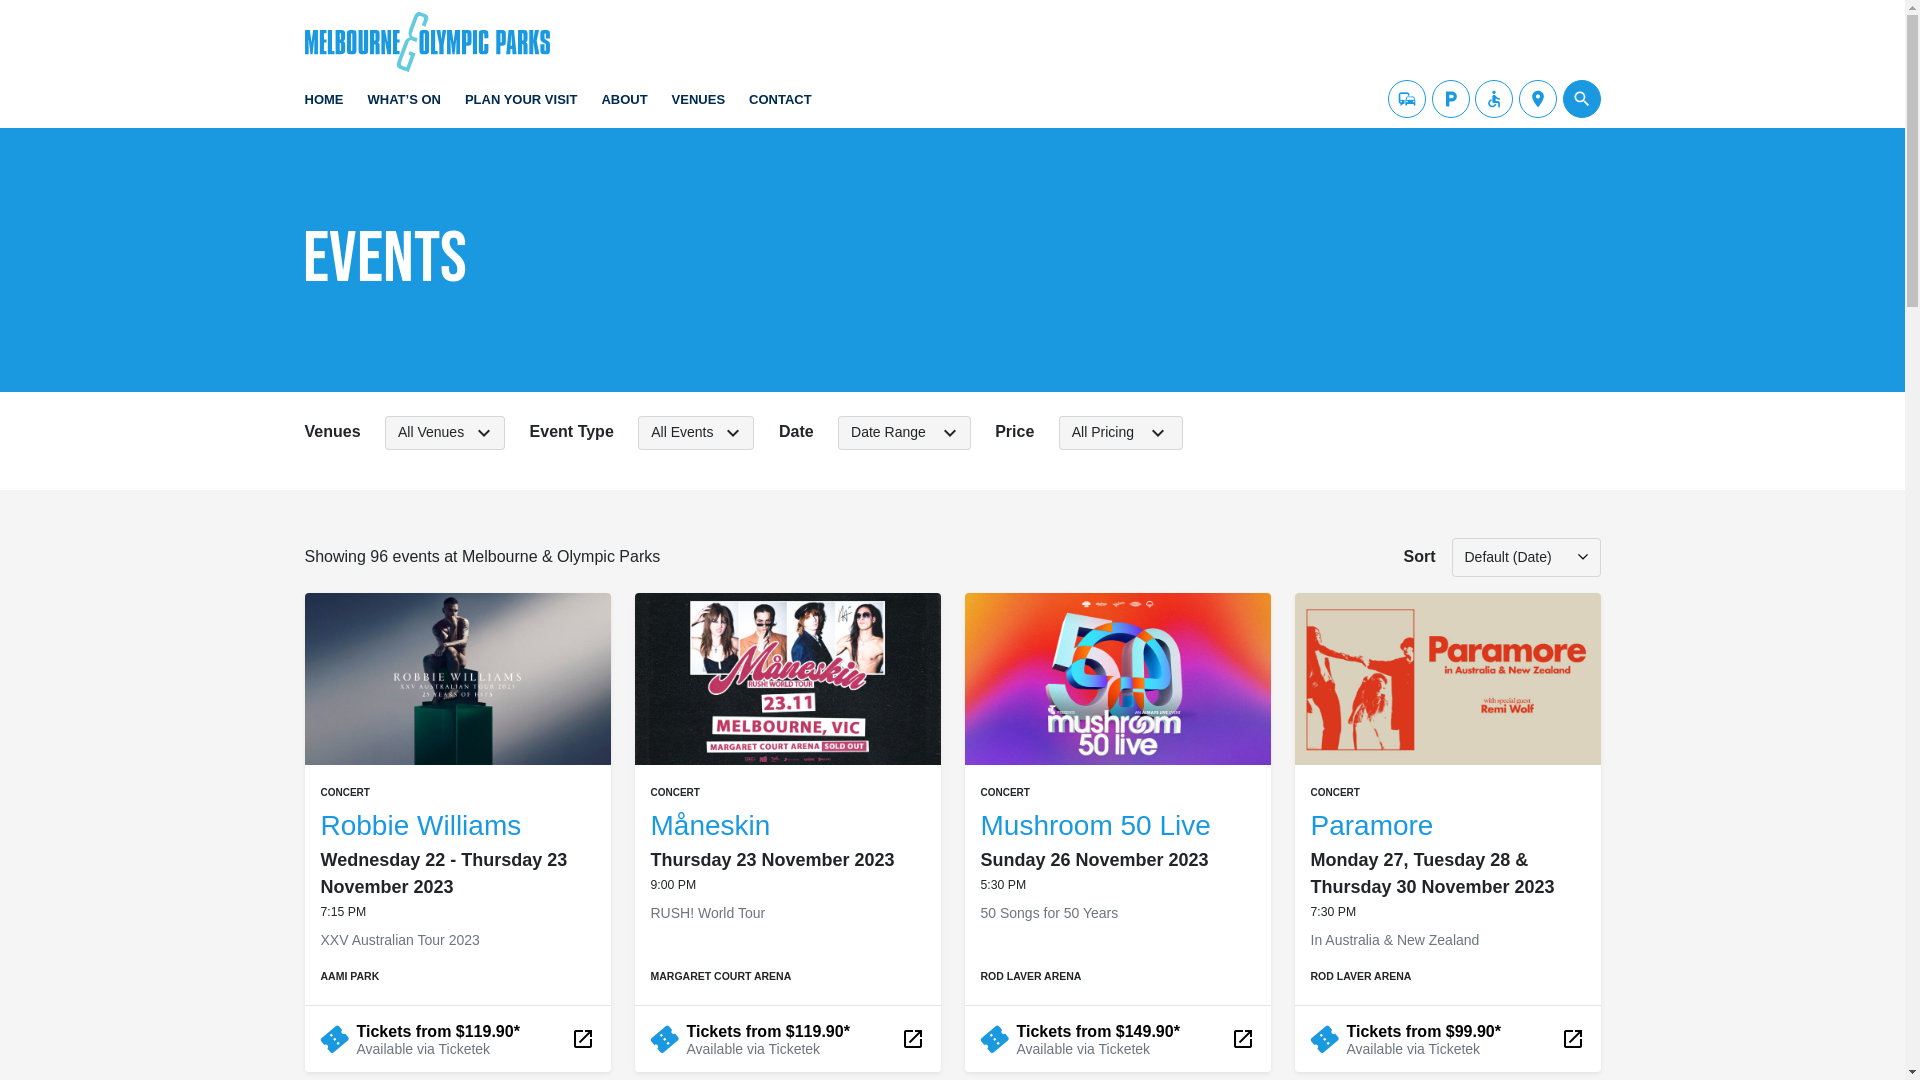 The height and width of the screenshot is (1080, 1920). What do you see at coordinates (1538, 99) in the screenshot?
I see `location_on
Maps` at bounding box center [1538, 99].